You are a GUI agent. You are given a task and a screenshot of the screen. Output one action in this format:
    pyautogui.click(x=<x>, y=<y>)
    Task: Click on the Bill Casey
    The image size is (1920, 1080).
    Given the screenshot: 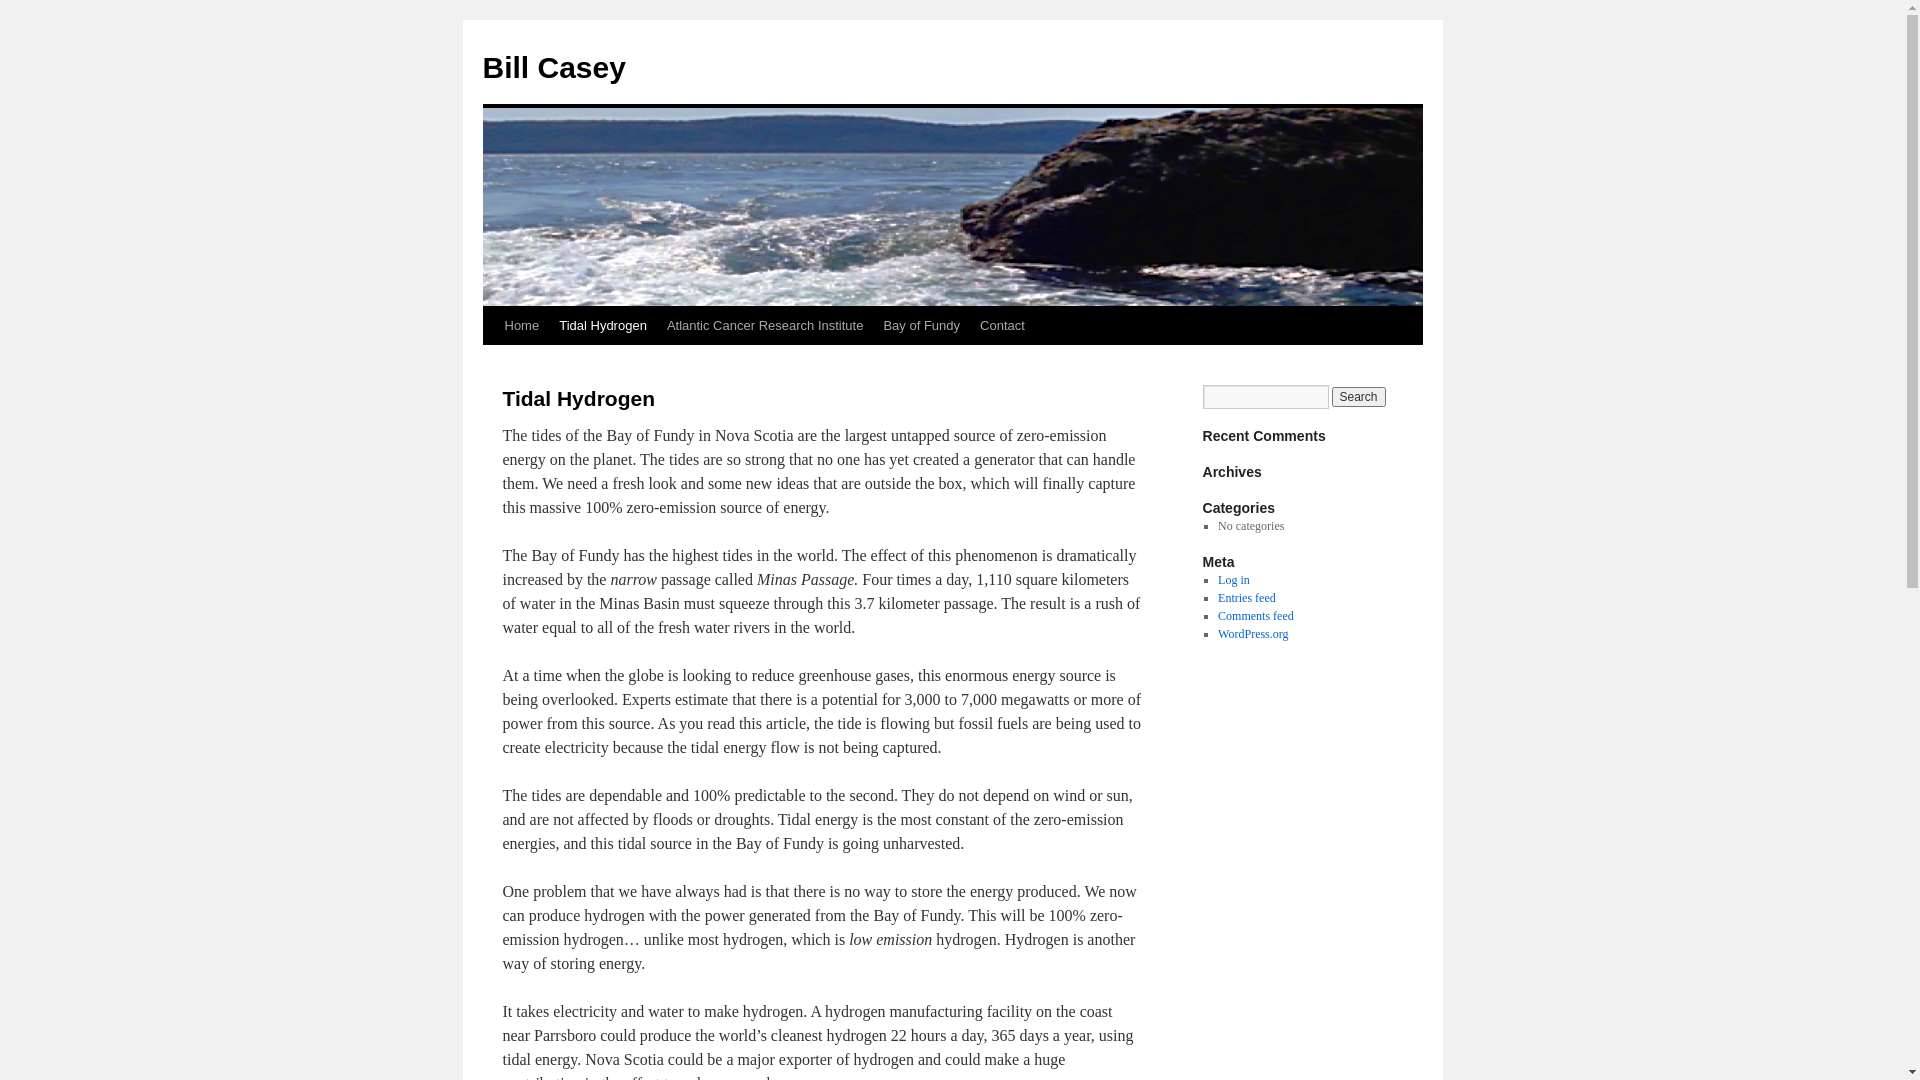 What is the action you would take?
    pyautogui.click(x=554, y=68)
    